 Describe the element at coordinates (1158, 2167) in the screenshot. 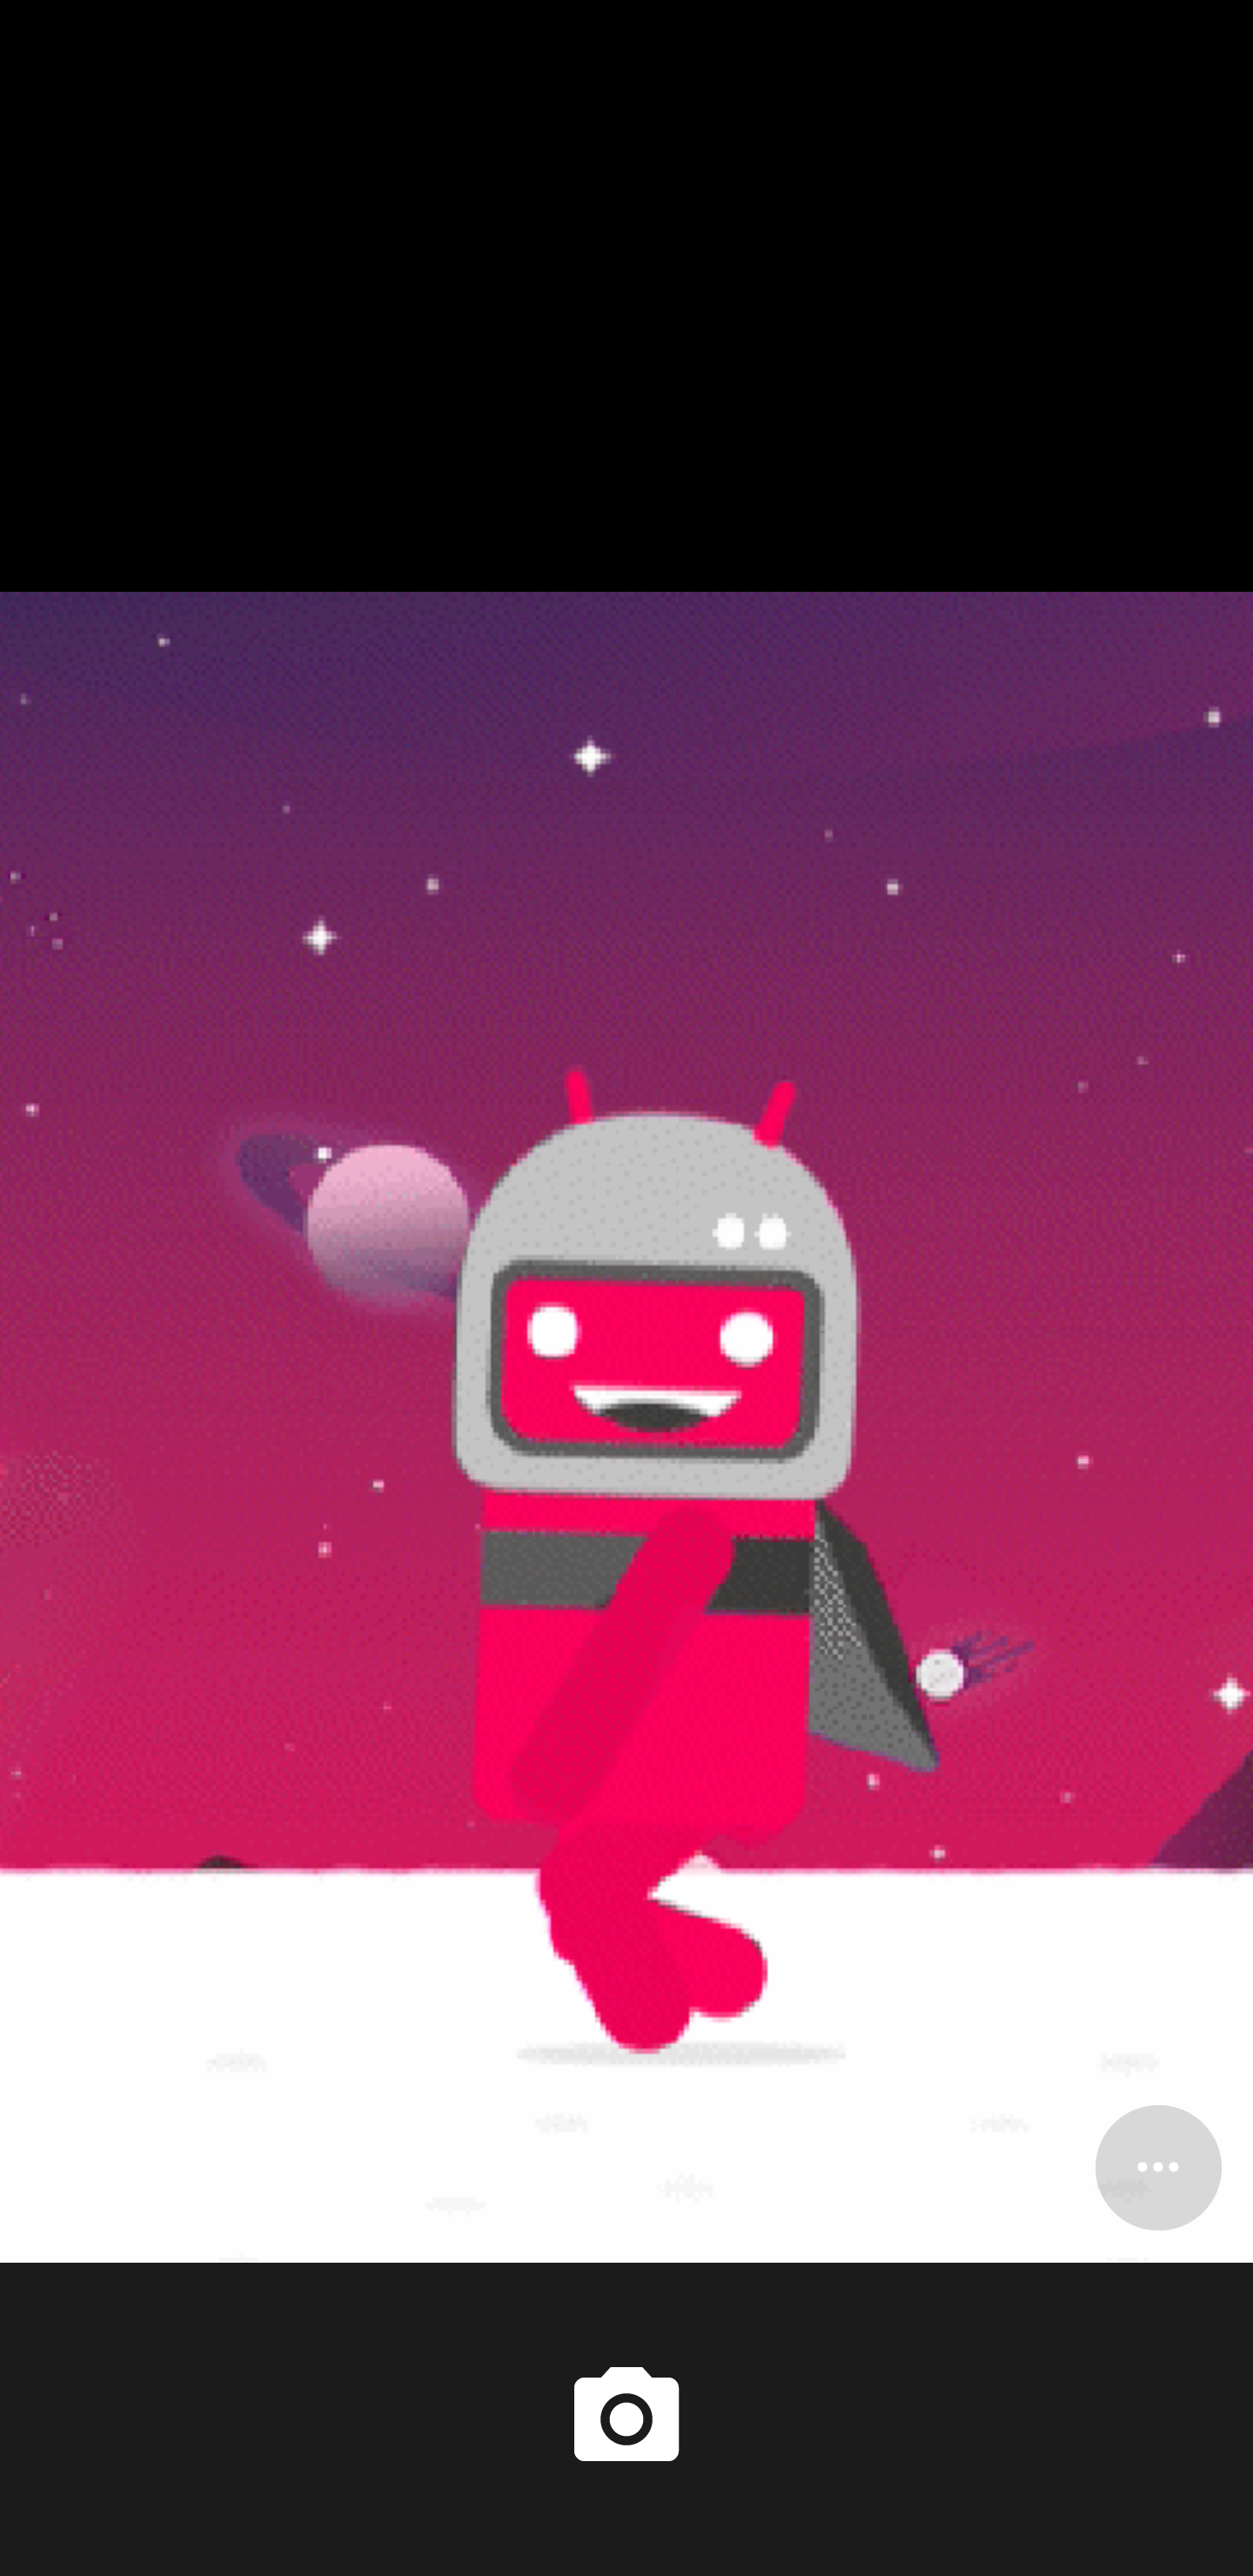

I see `Options` at that location.